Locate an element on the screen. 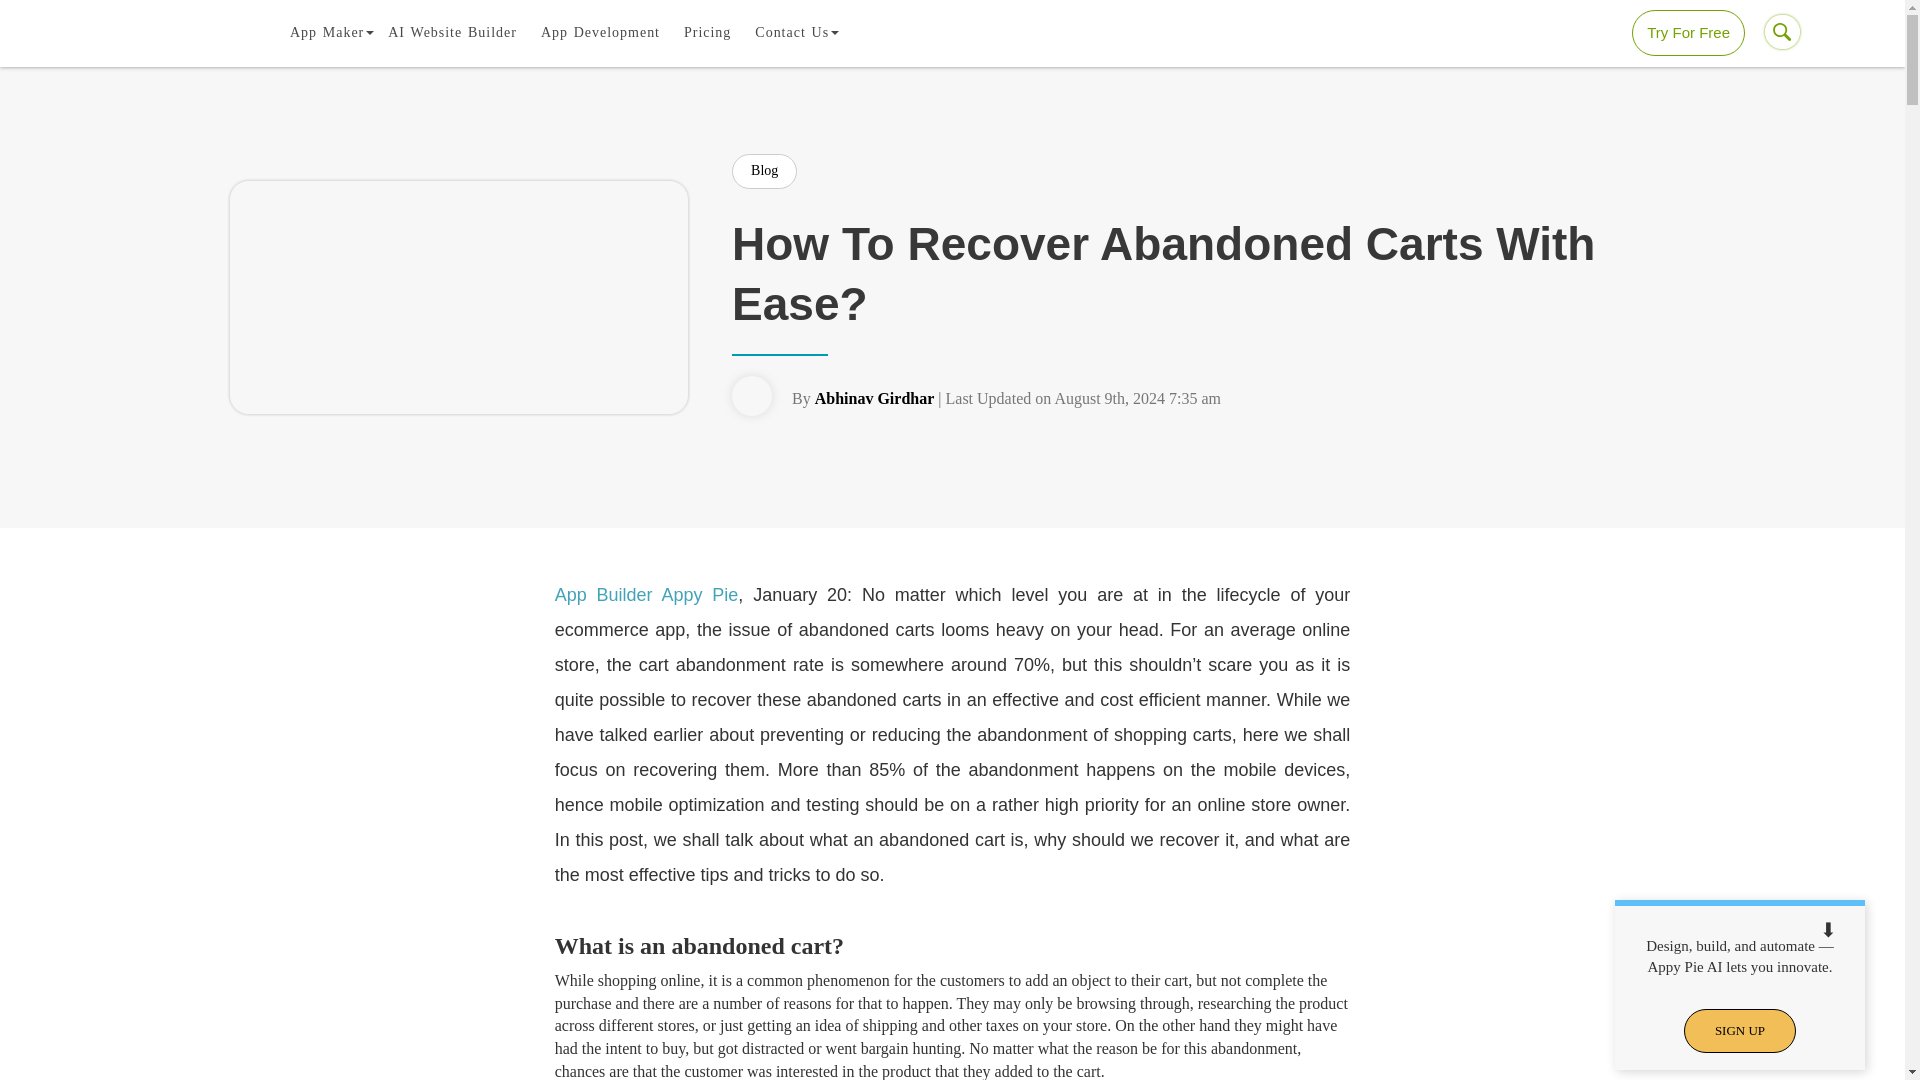 The width and height of the screenshot is (1920, 1080). App Development is located at coordinates (600, 32).